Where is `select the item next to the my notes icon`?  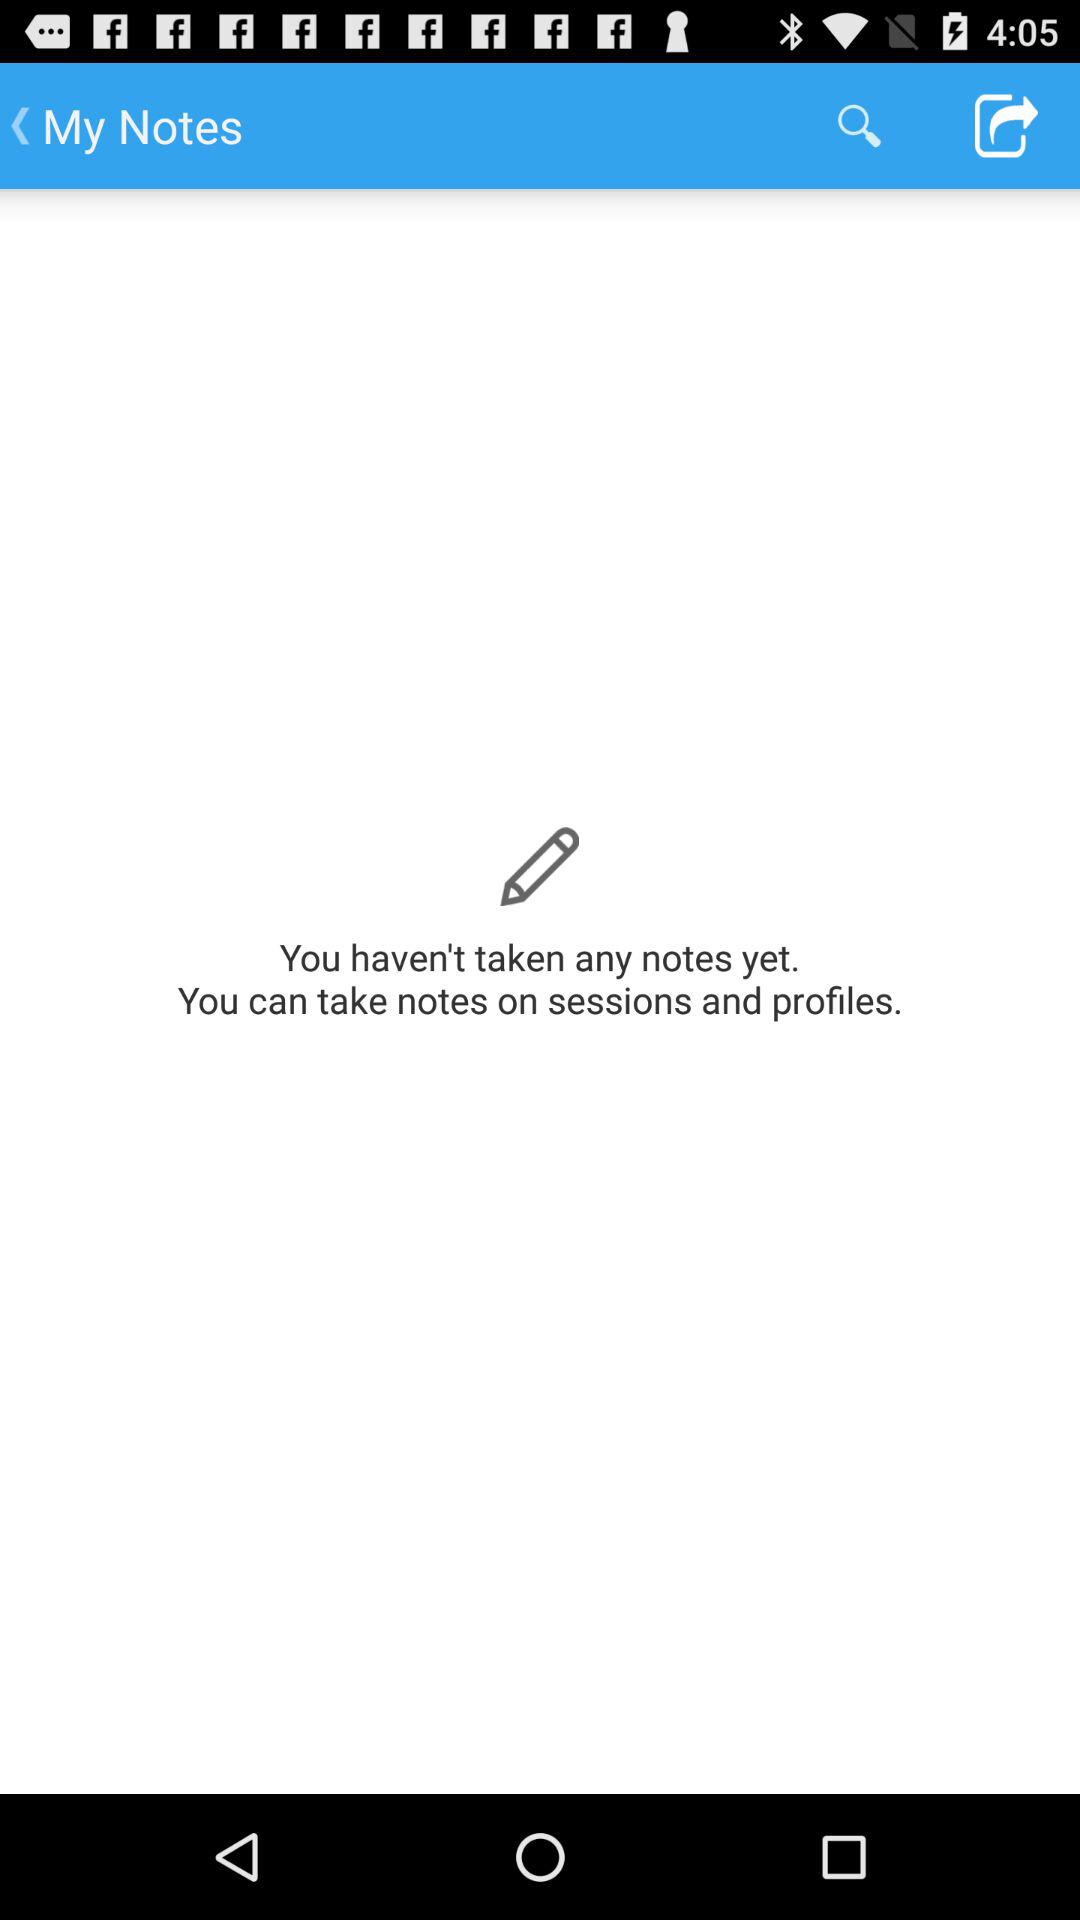
select the item next to the my notes icon is located at coordinates (859, 126).